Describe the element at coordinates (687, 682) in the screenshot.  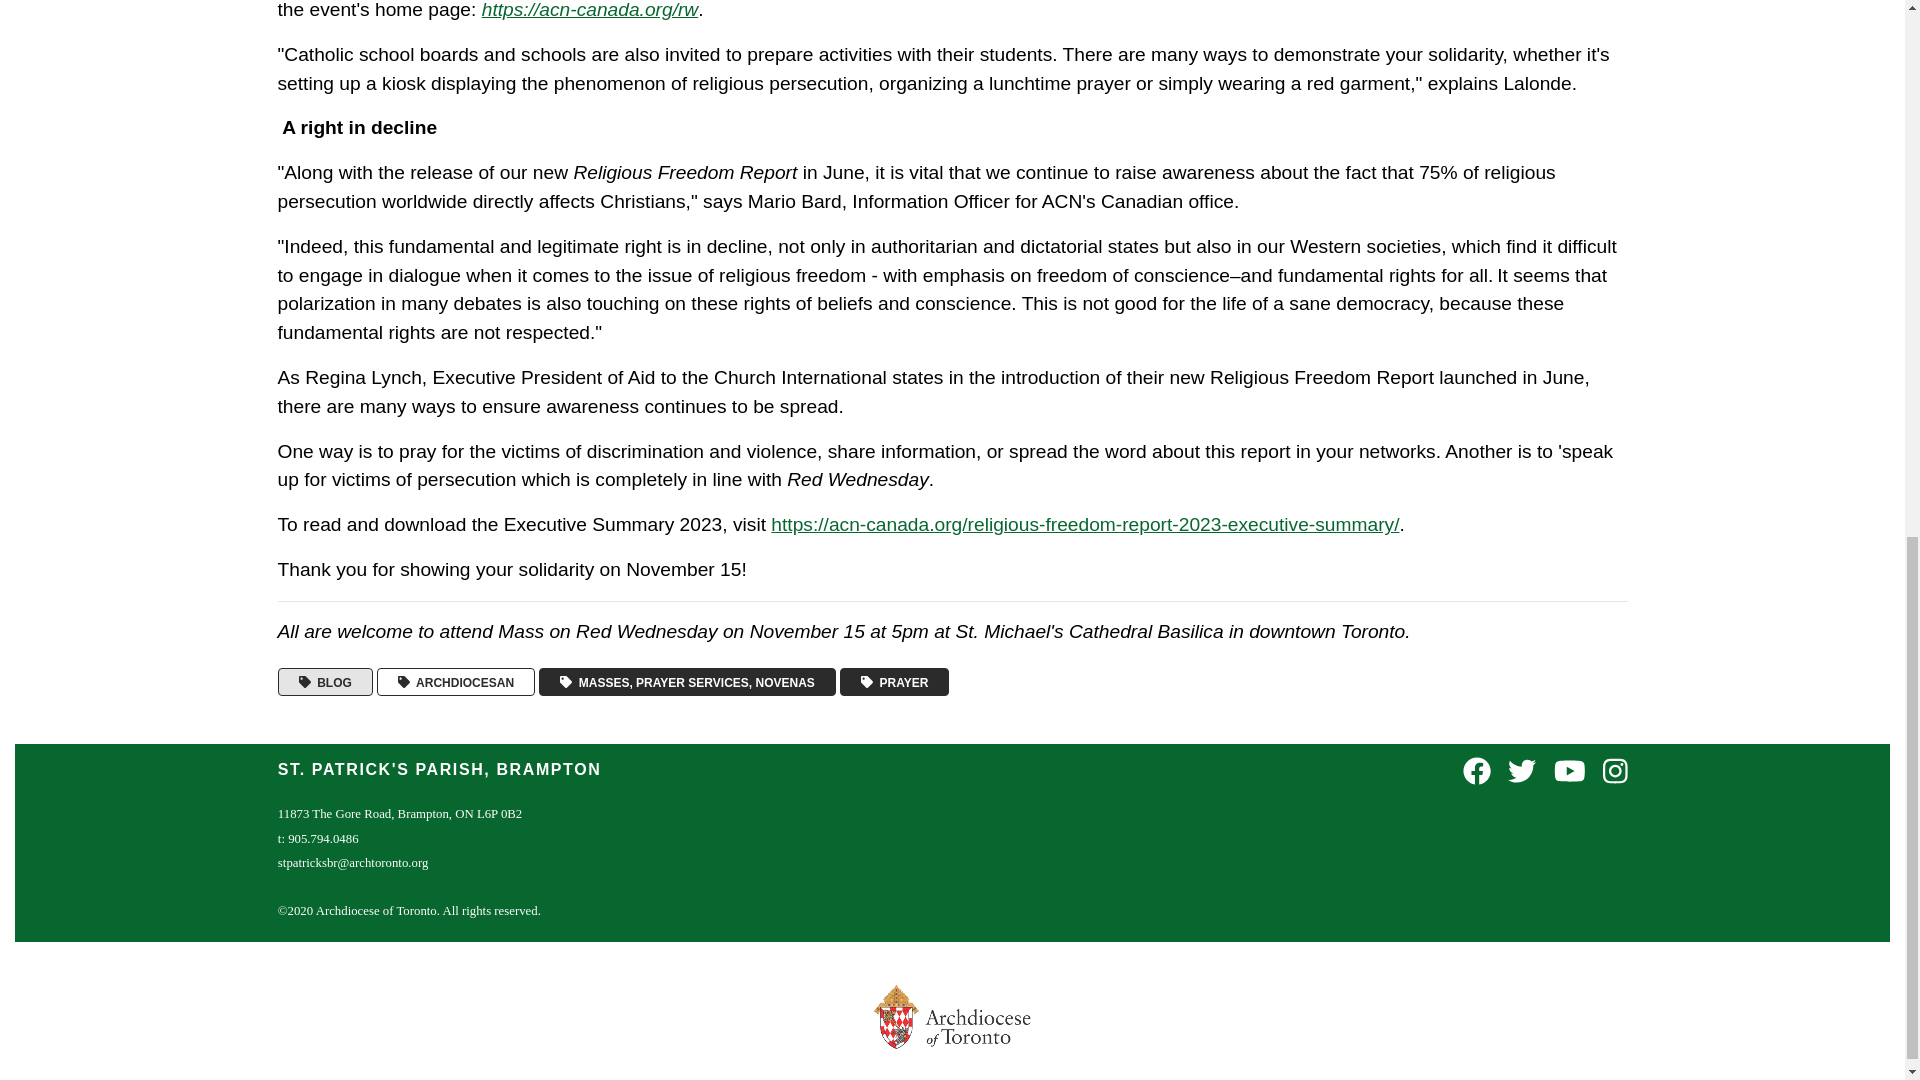
I see `Masses, Prayer Services, Novenas` at that location.